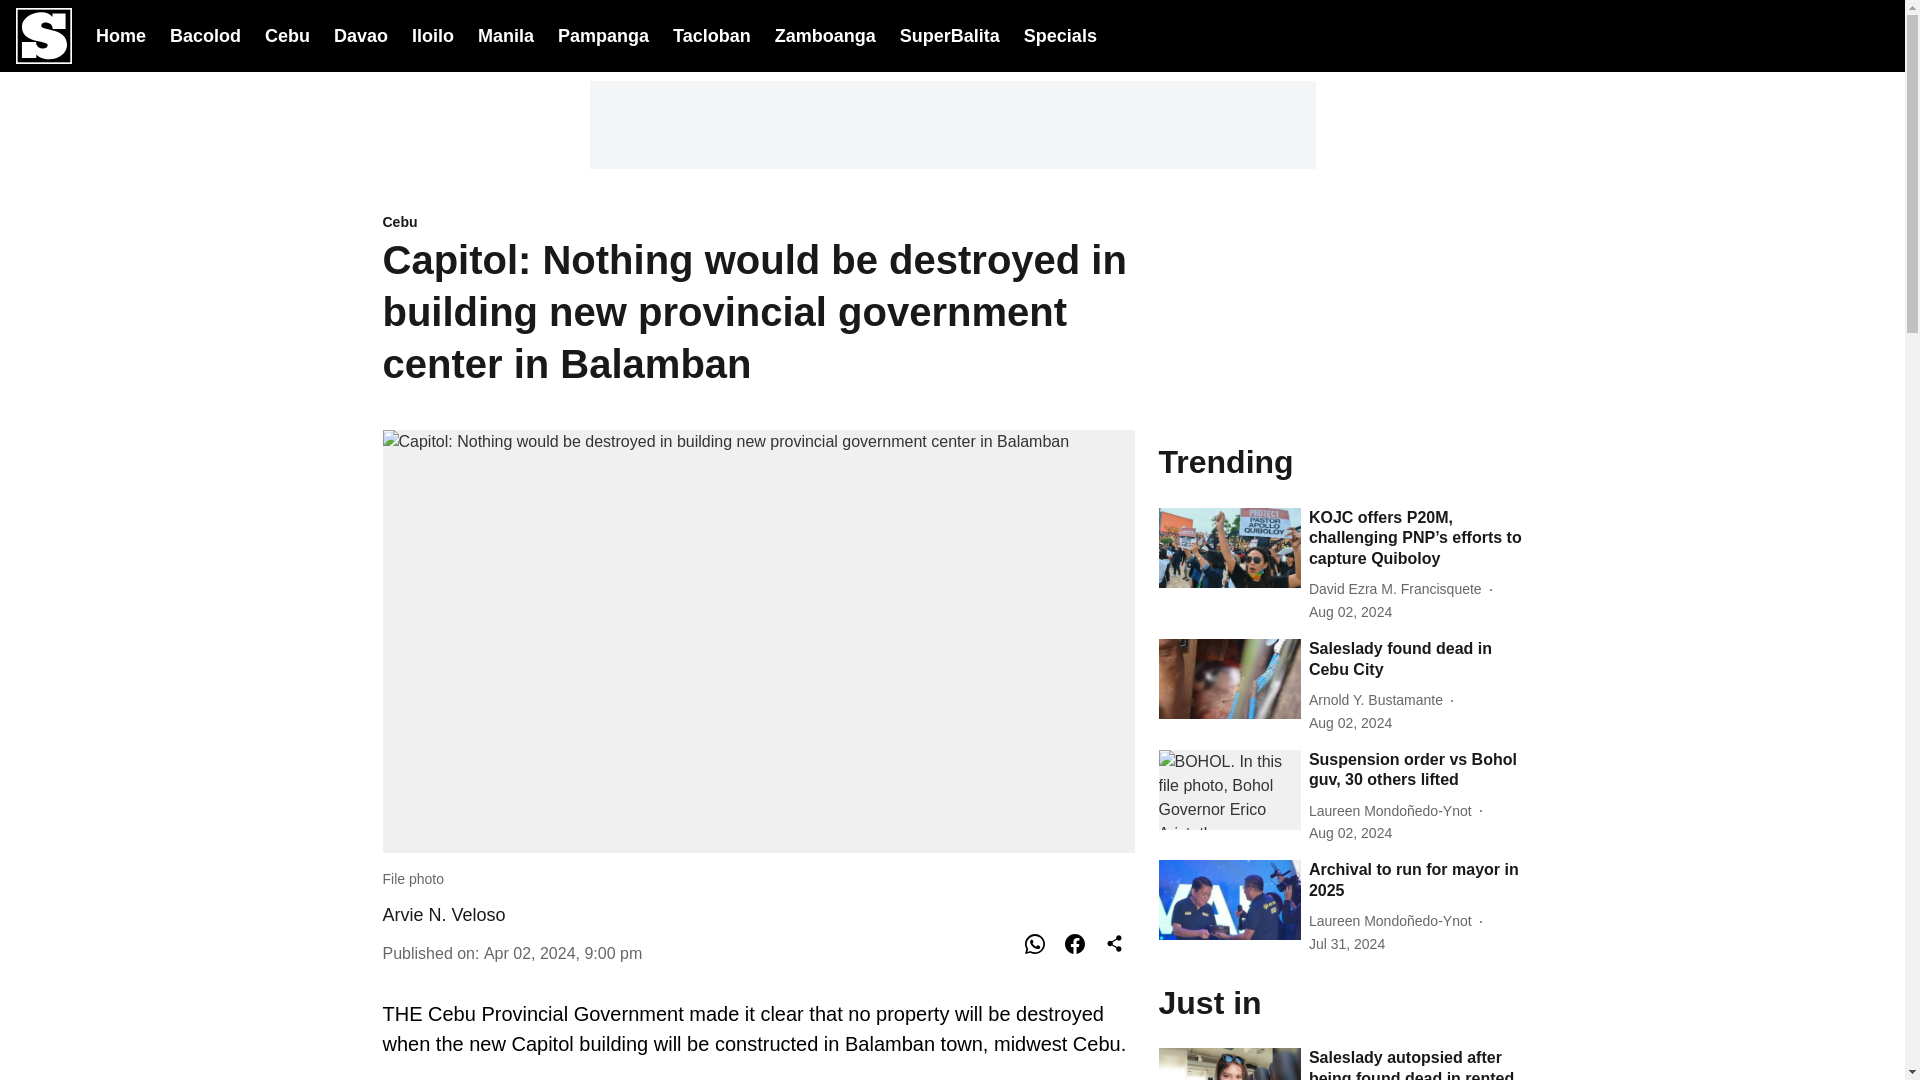 The height and width of the screenshot is (1080, 1920). I want to click on 2024-08-01 17:00, so click(1350, 612).